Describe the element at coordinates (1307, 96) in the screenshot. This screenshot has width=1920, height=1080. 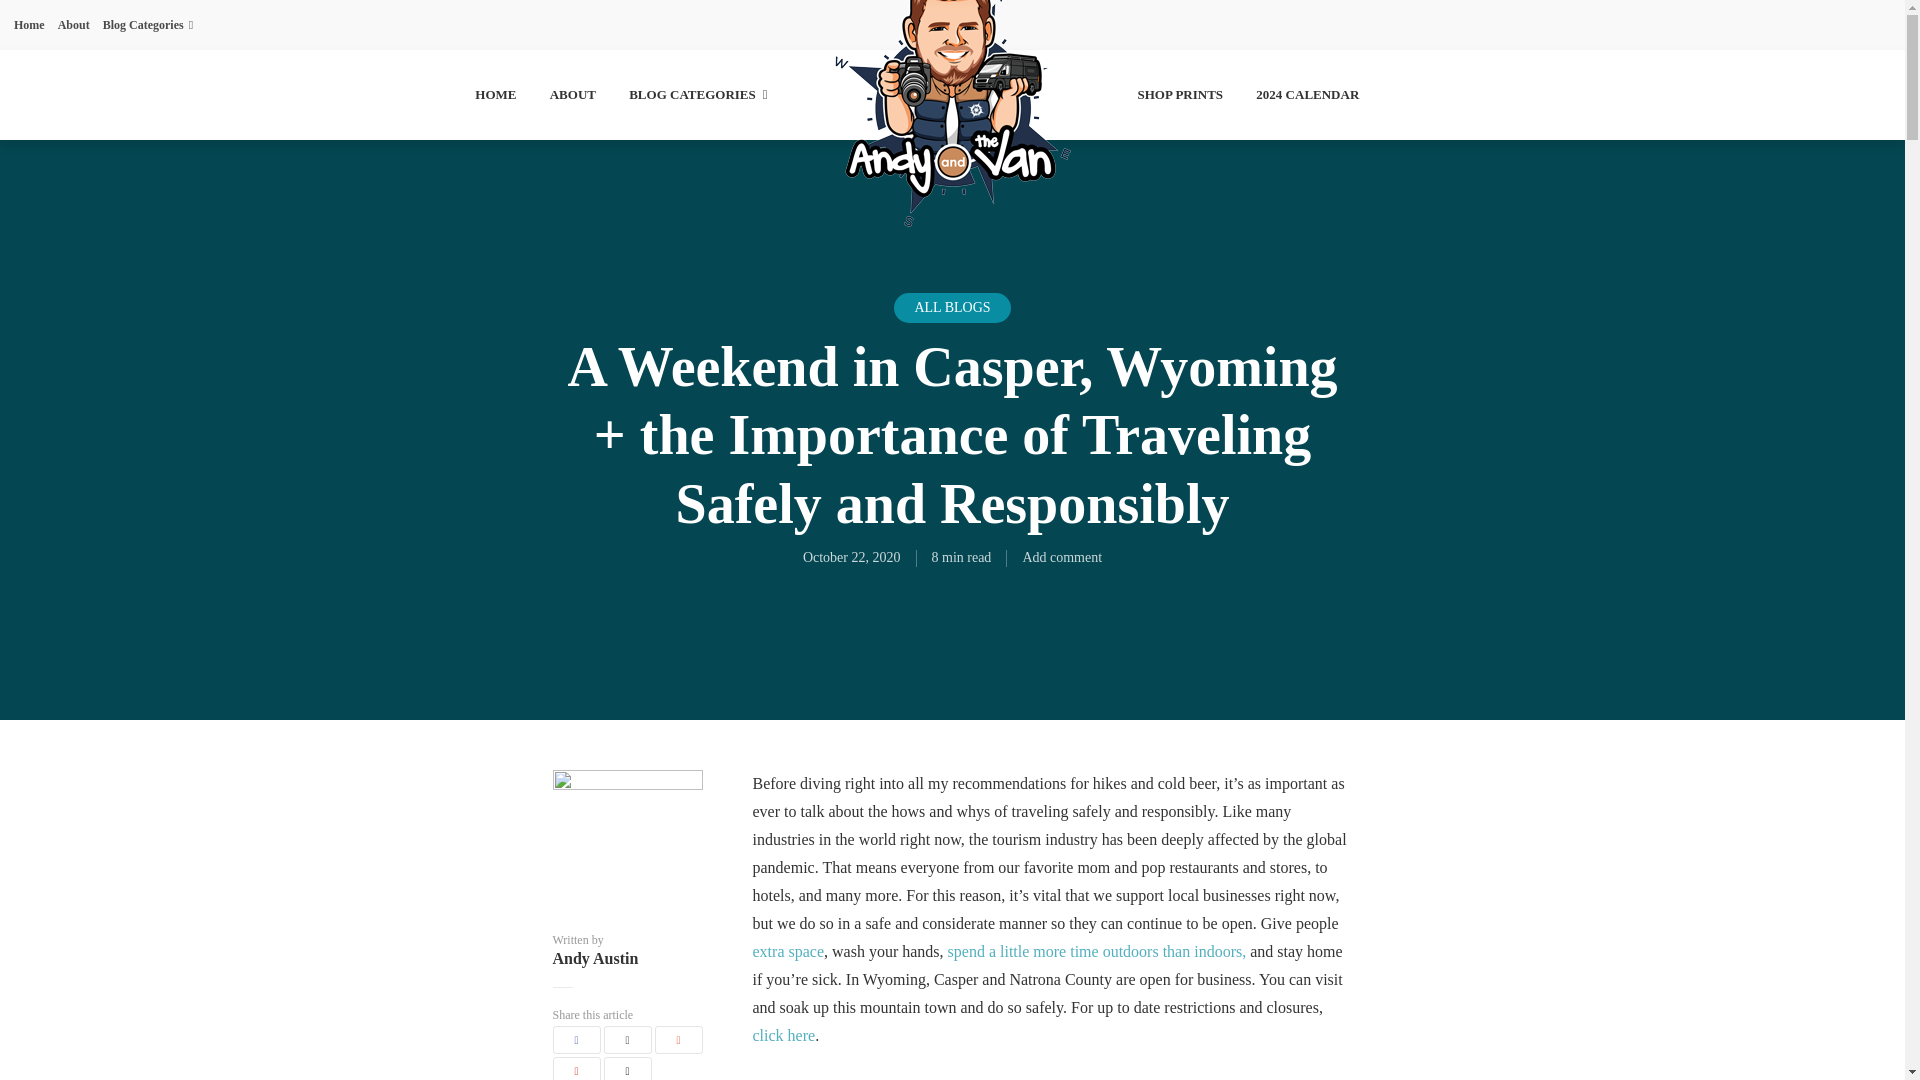
I see `2024 CALENDAR` at that location.